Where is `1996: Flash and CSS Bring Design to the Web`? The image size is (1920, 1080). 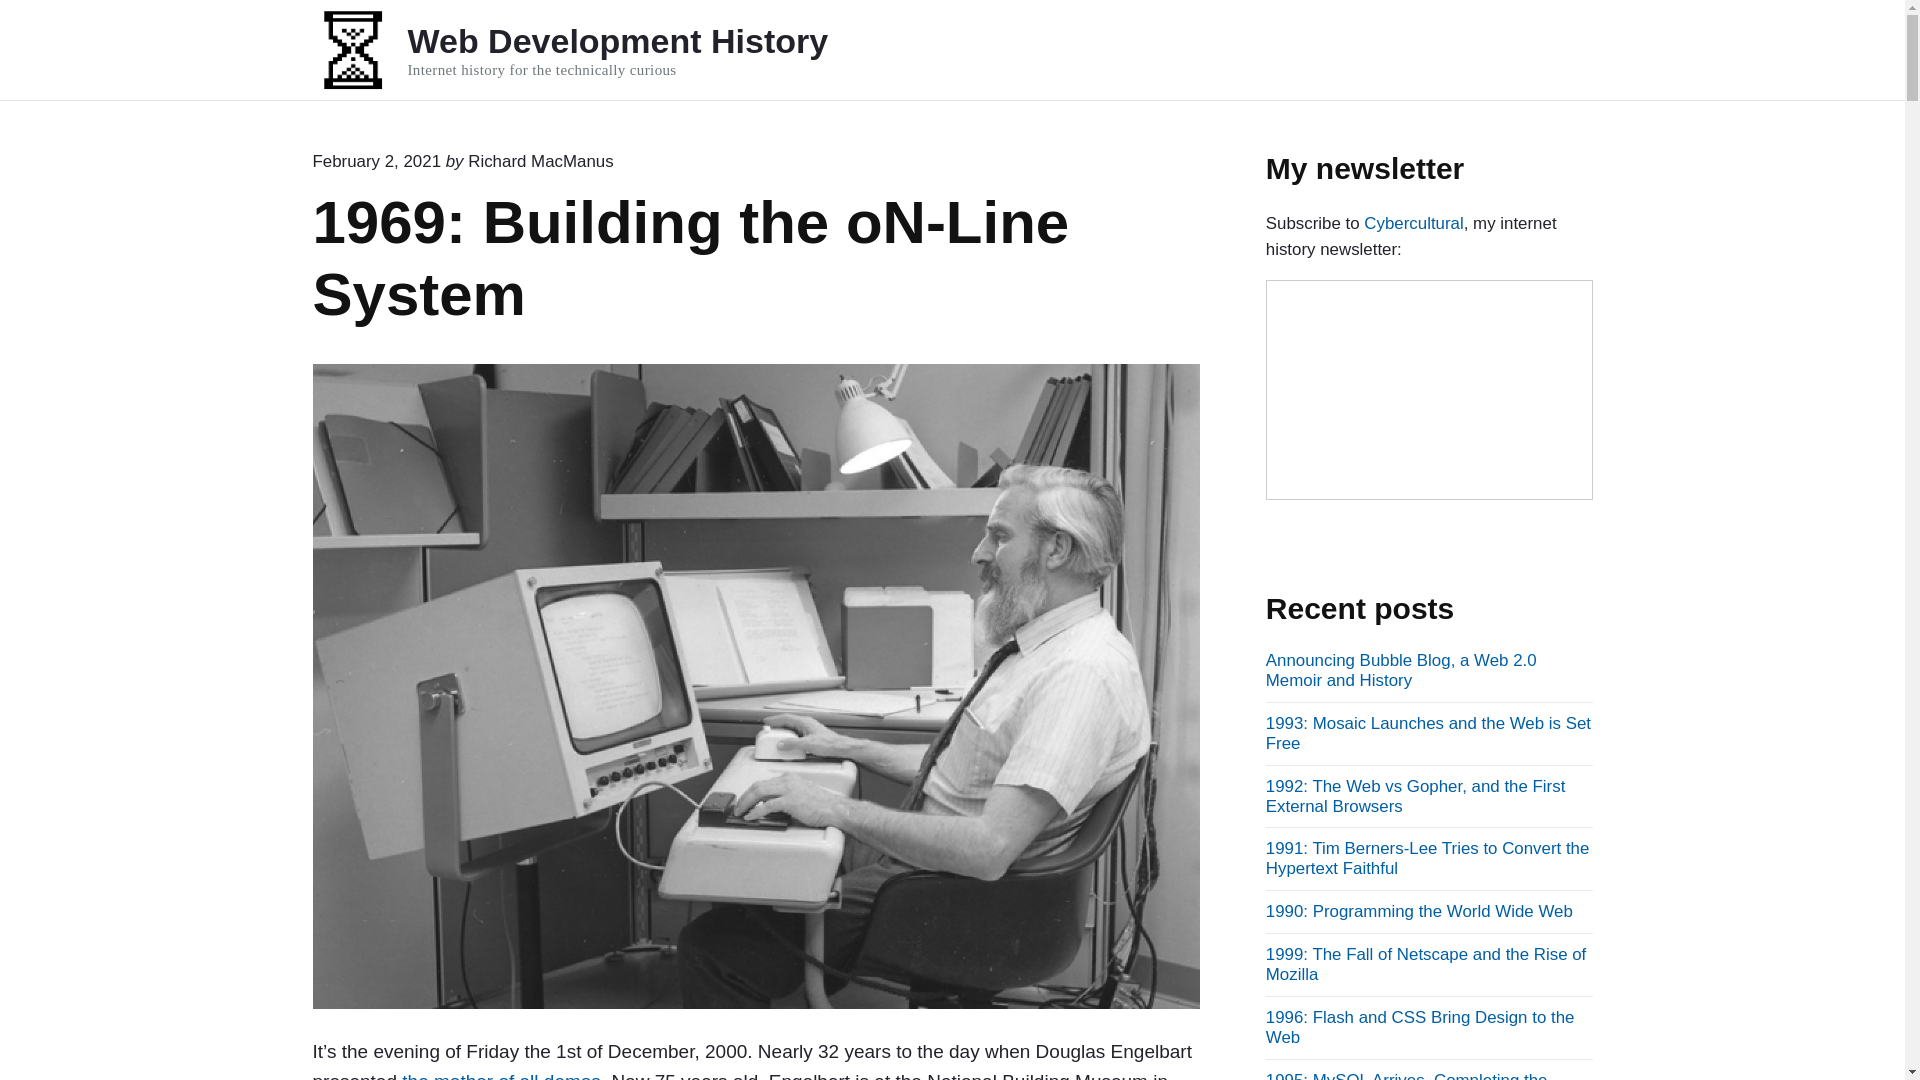
1996: Flash and CSS Bring Design to the Web is located at coordinates (1420, 1026).